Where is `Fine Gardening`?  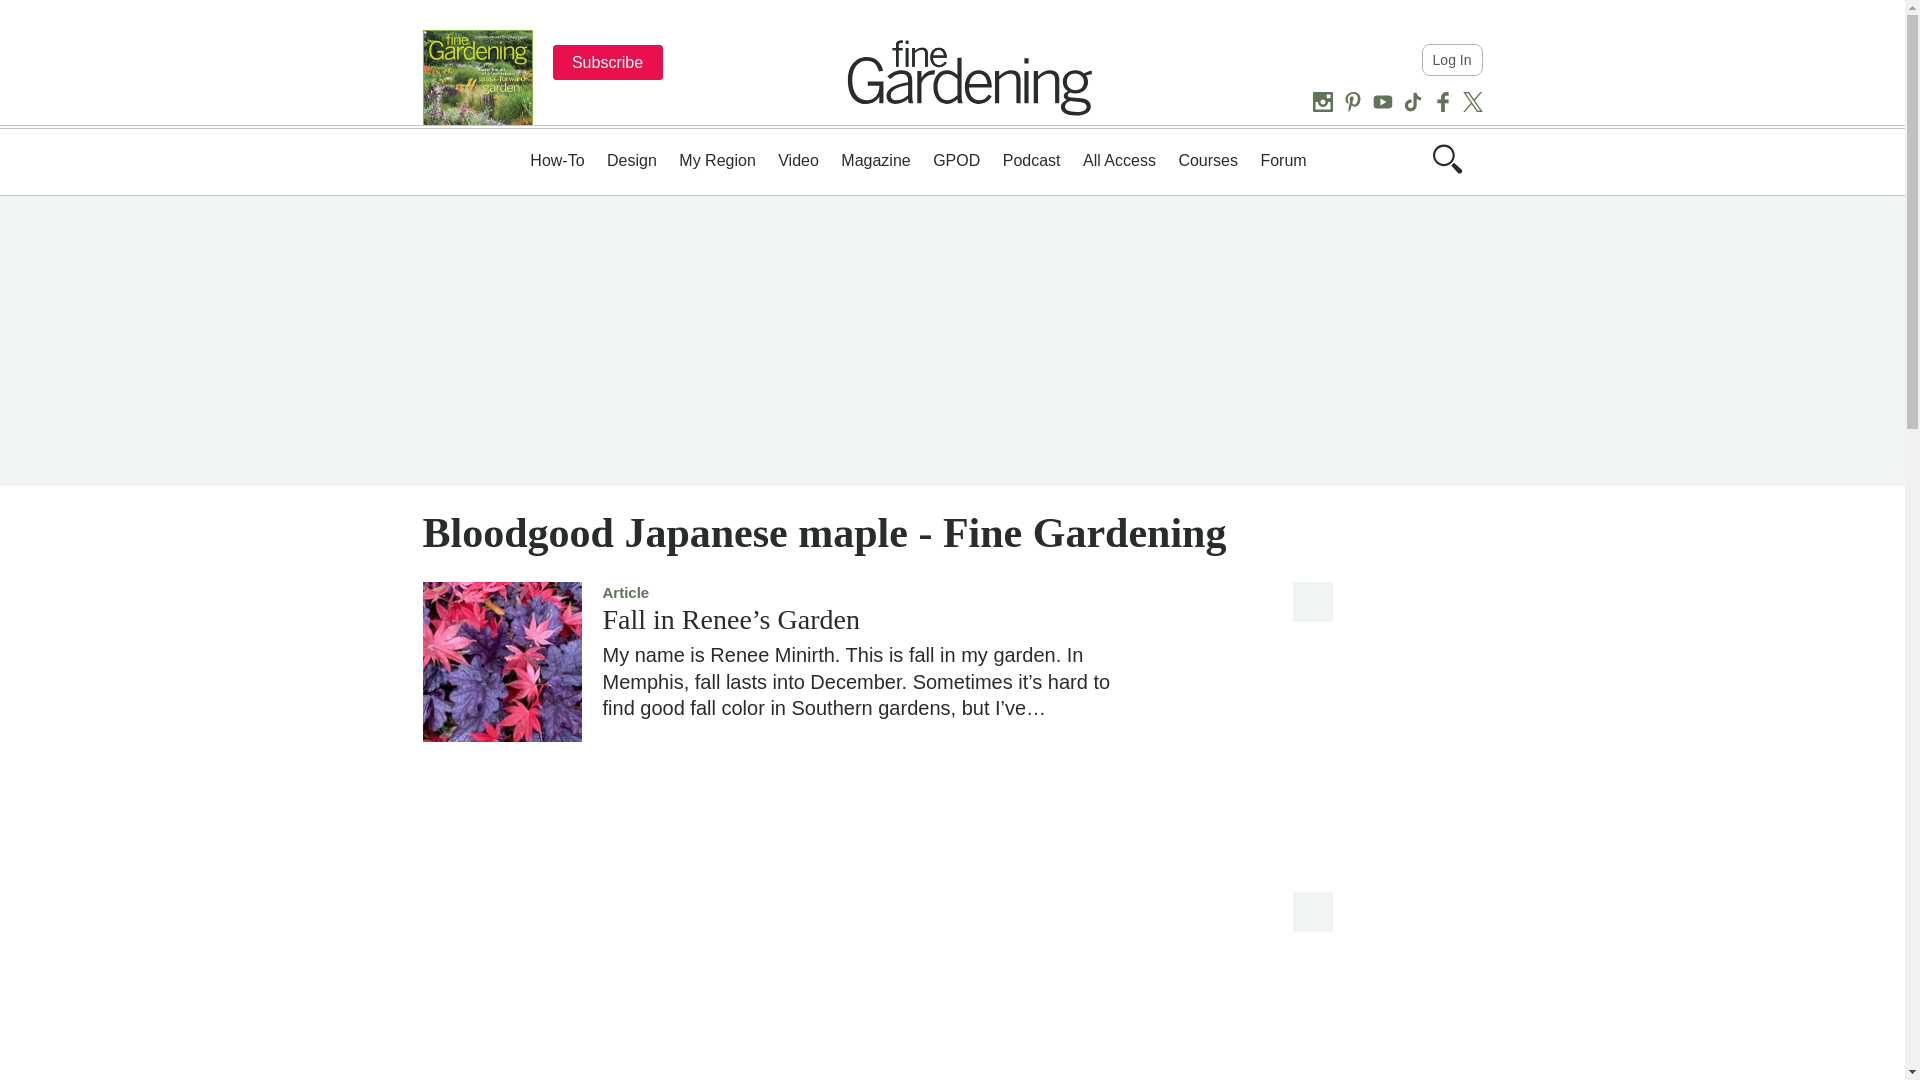 Fine Gardening is located at coordinates (970, 77).